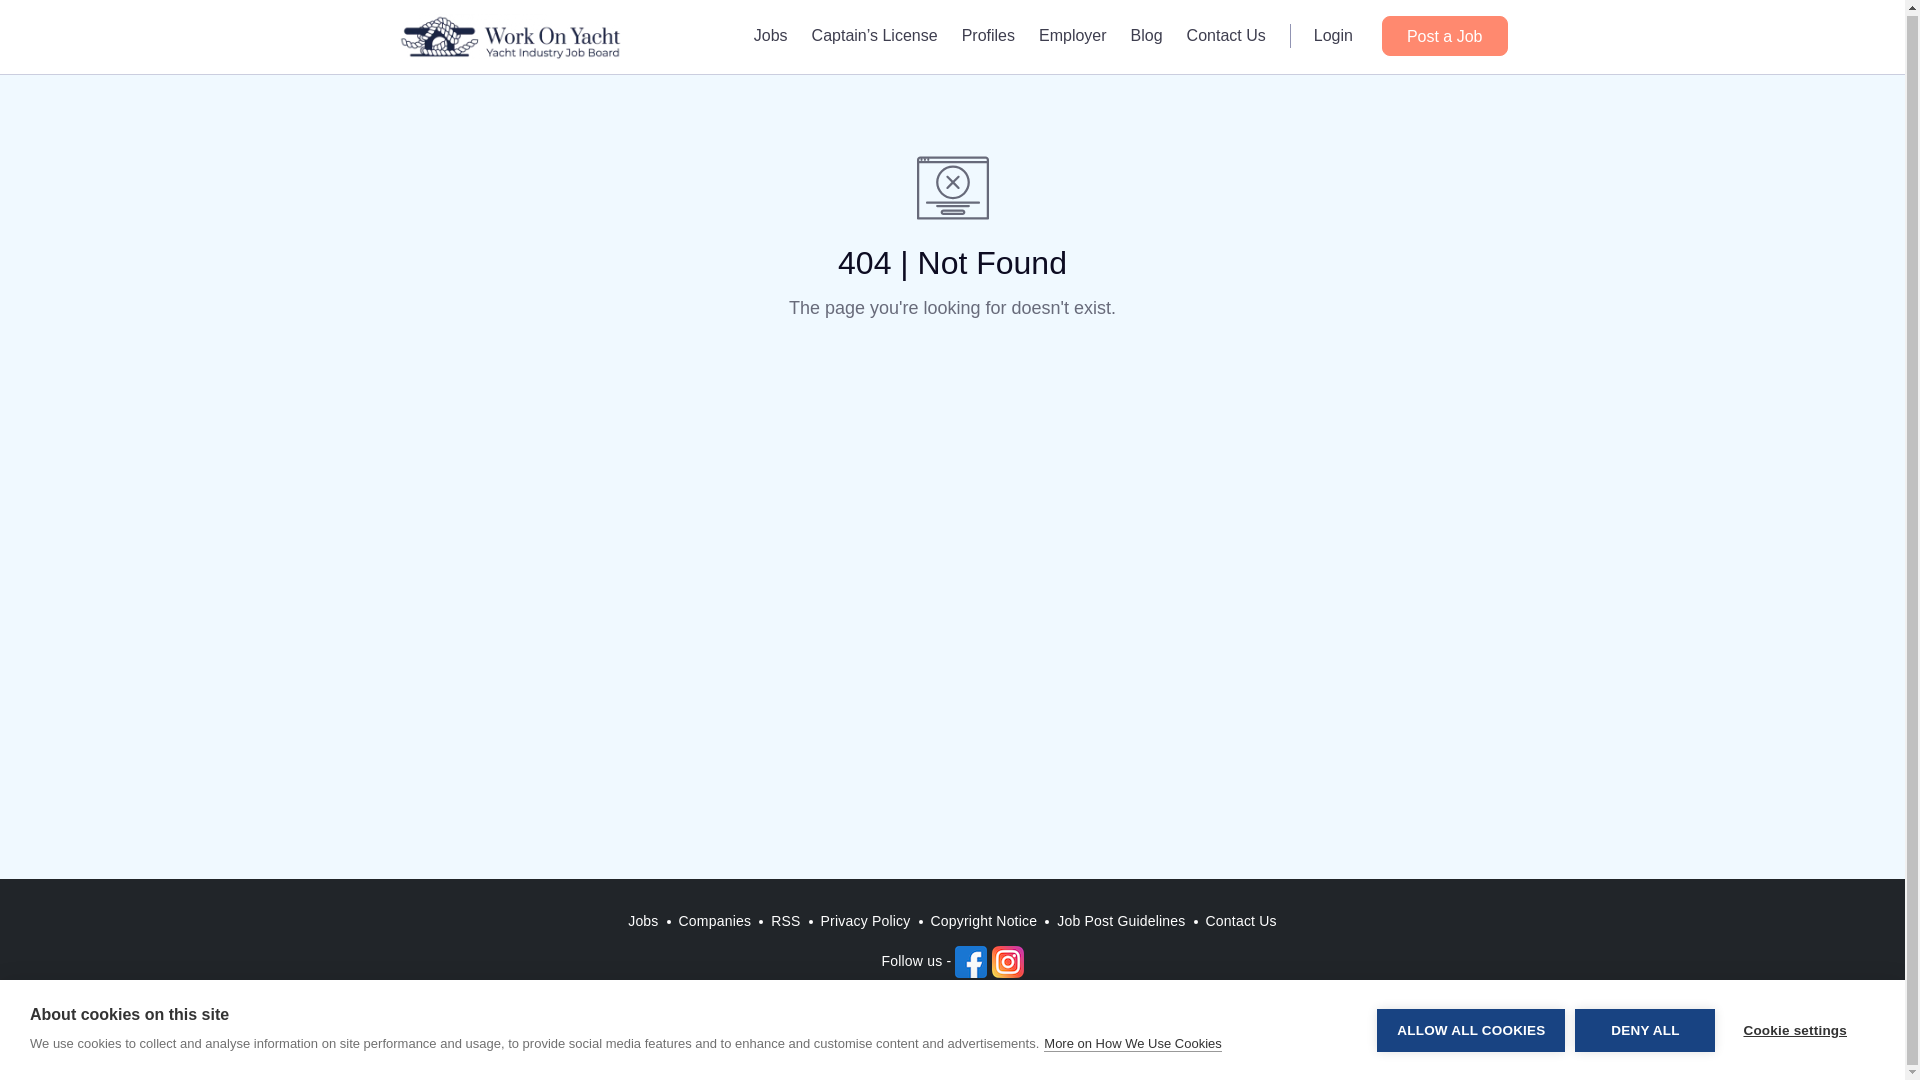  I want to click on Employer, so click(1073, 34).